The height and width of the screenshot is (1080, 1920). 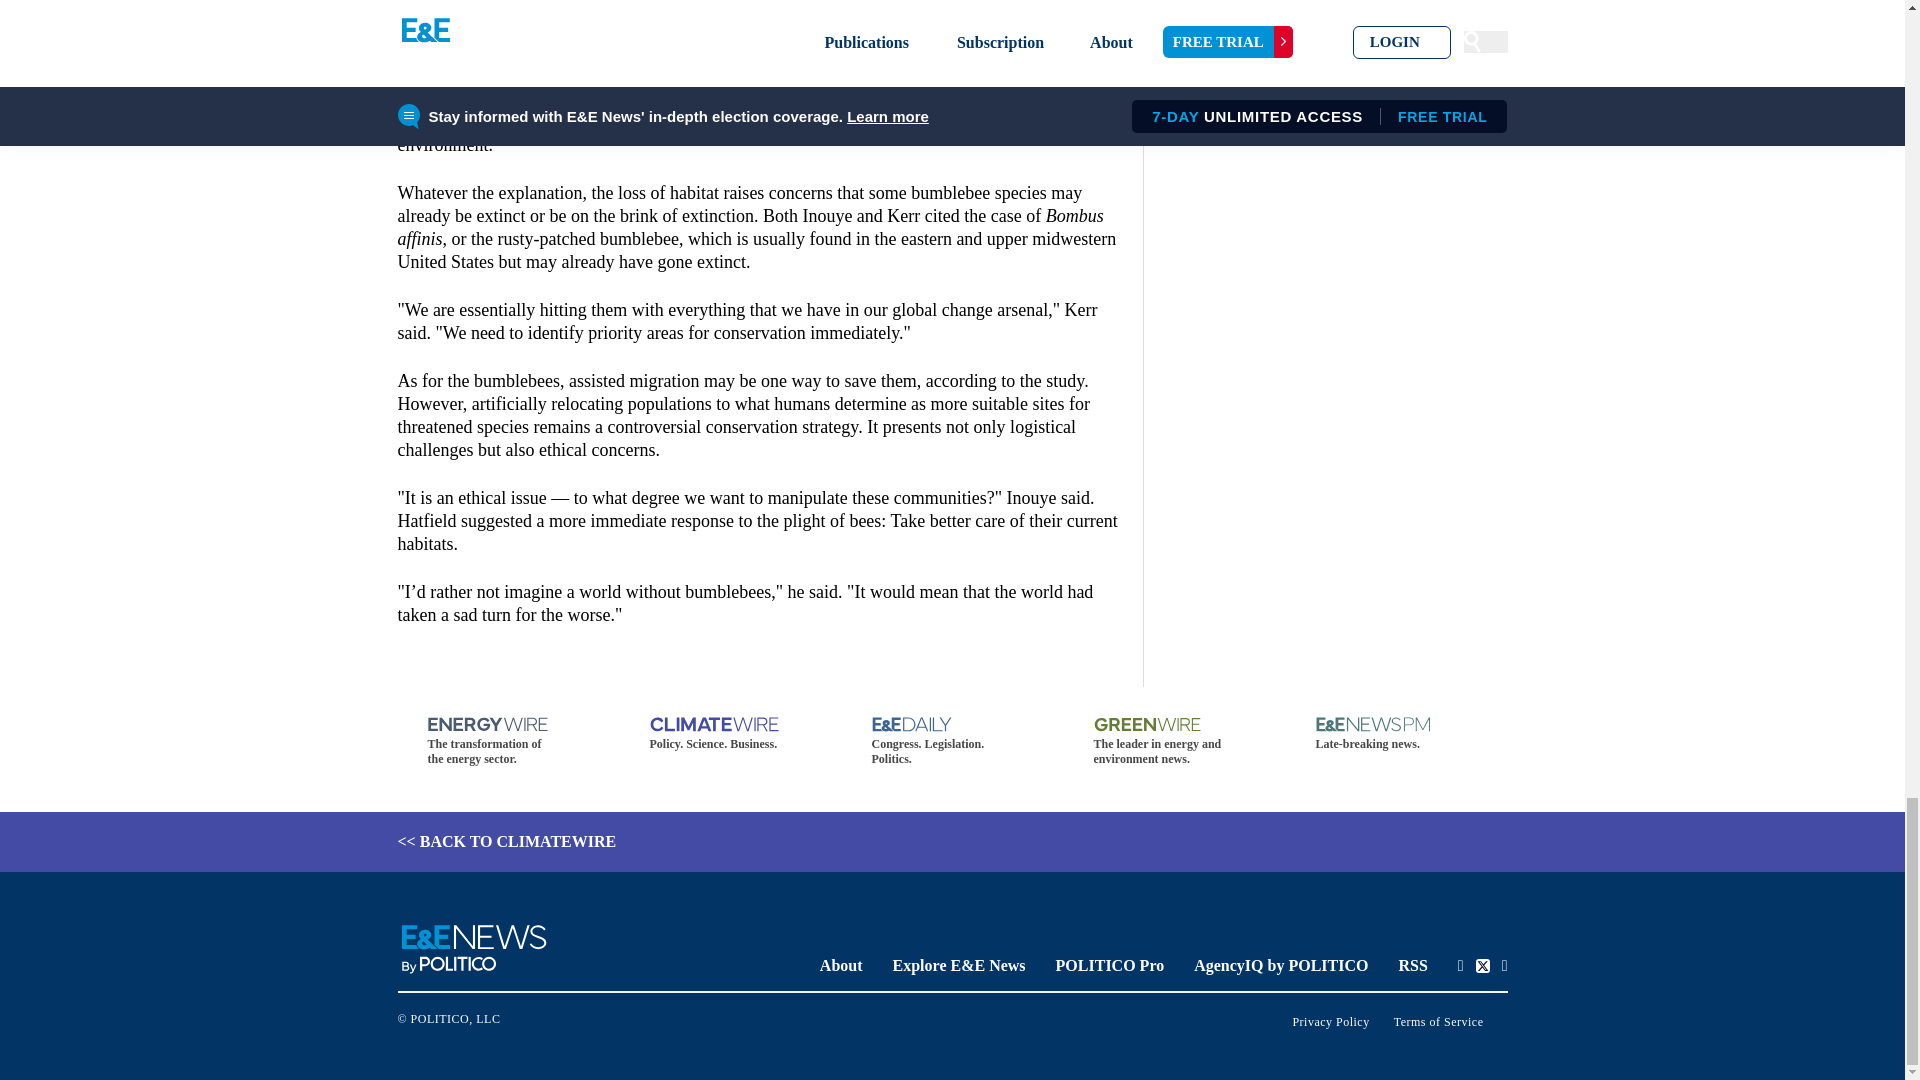 I want to click on The leader in energy and environment news., so click(x=1174, y=742).